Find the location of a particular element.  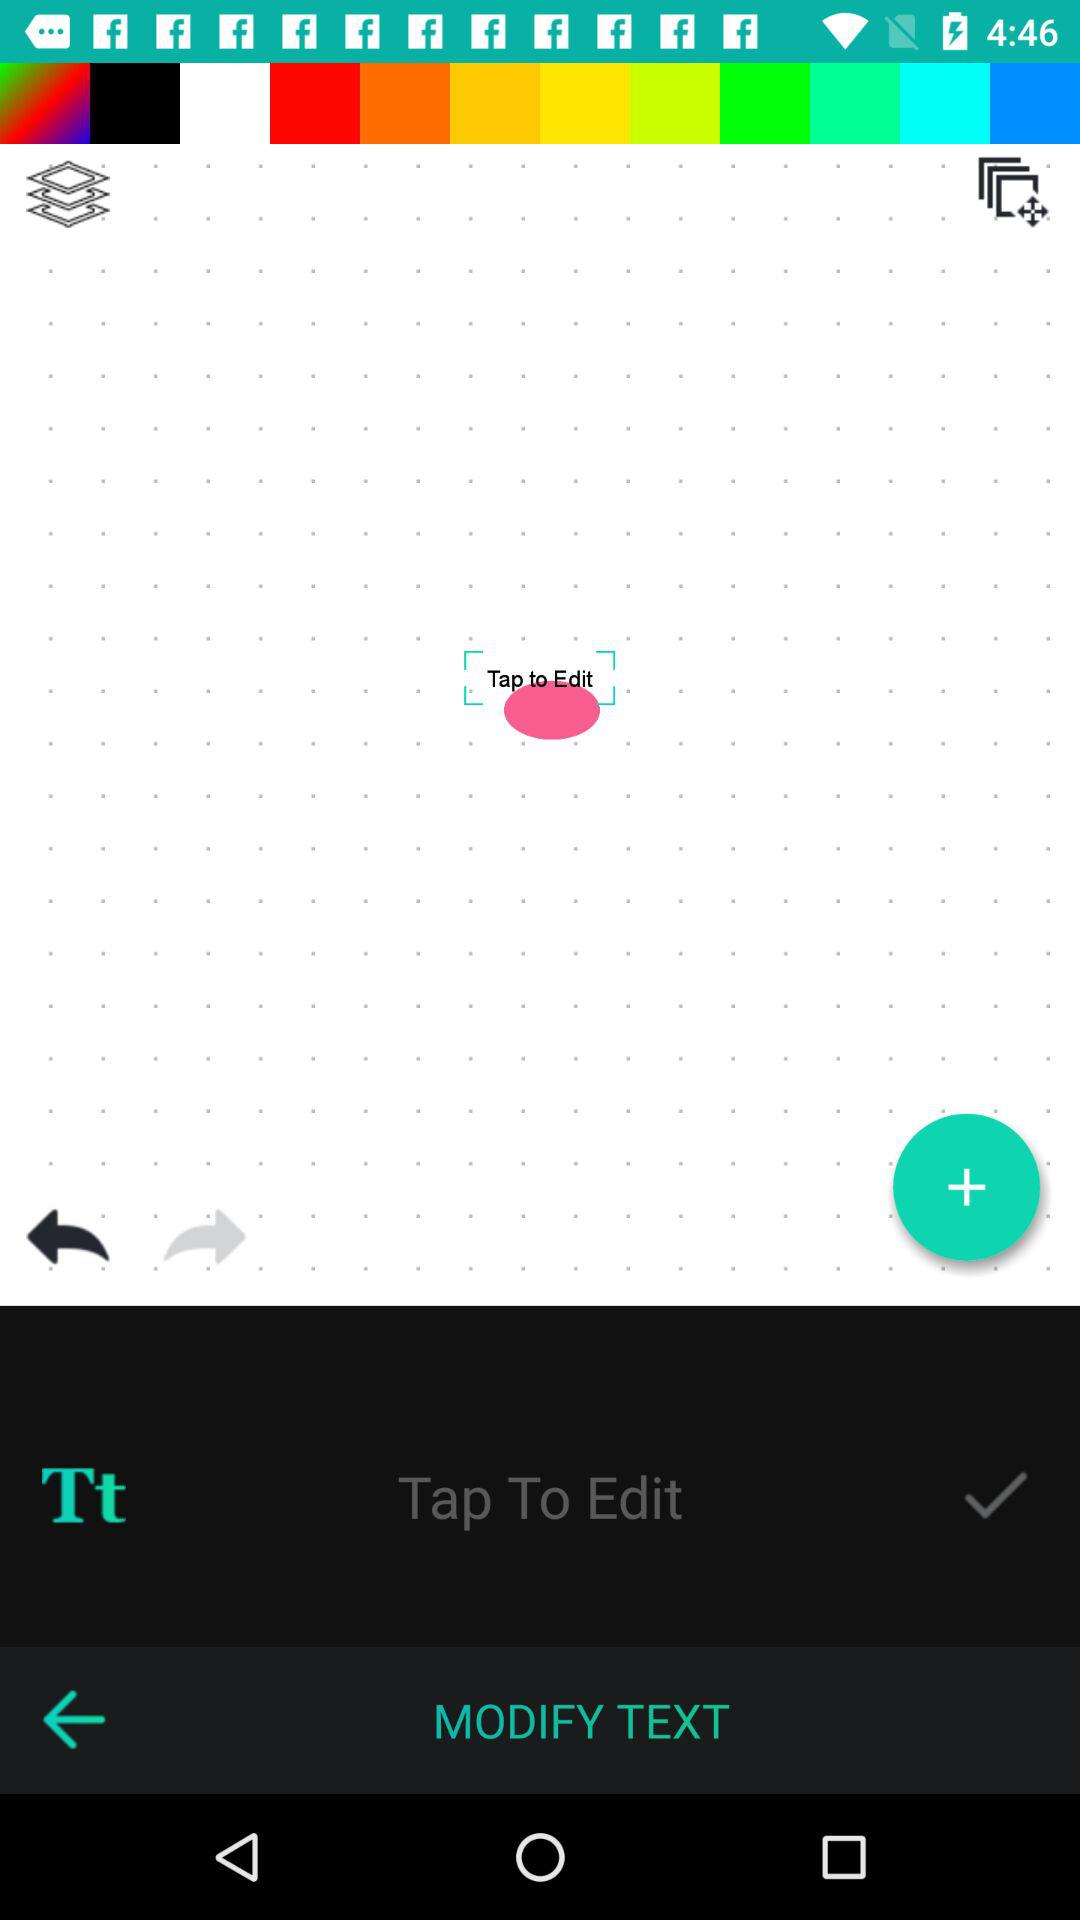

compile option is located at coordinates (68, 194).